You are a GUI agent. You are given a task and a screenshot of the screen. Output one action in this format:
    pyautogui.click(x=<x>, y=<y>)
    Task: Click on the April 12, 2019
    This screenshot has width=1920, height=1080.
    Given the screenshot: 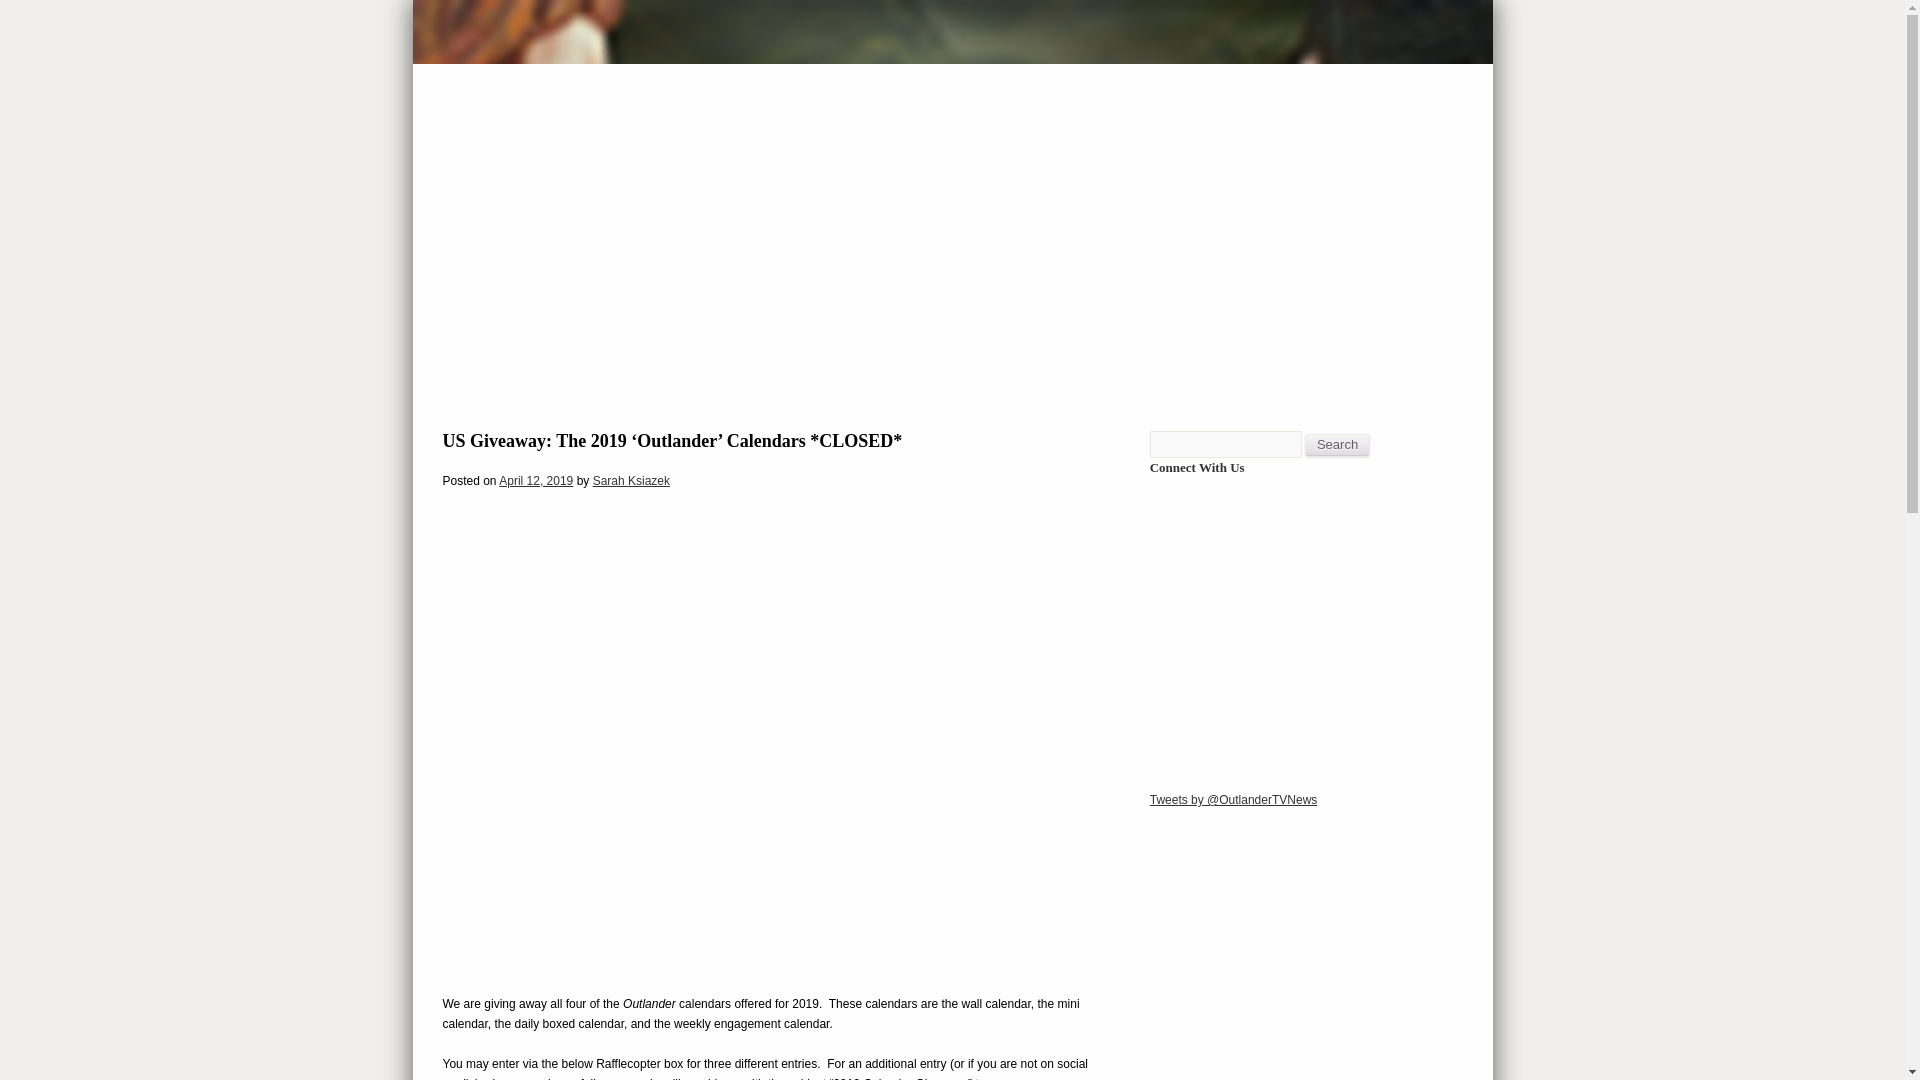 What is the action you would take?
    pyautogui.click(x=536, y=481)
    